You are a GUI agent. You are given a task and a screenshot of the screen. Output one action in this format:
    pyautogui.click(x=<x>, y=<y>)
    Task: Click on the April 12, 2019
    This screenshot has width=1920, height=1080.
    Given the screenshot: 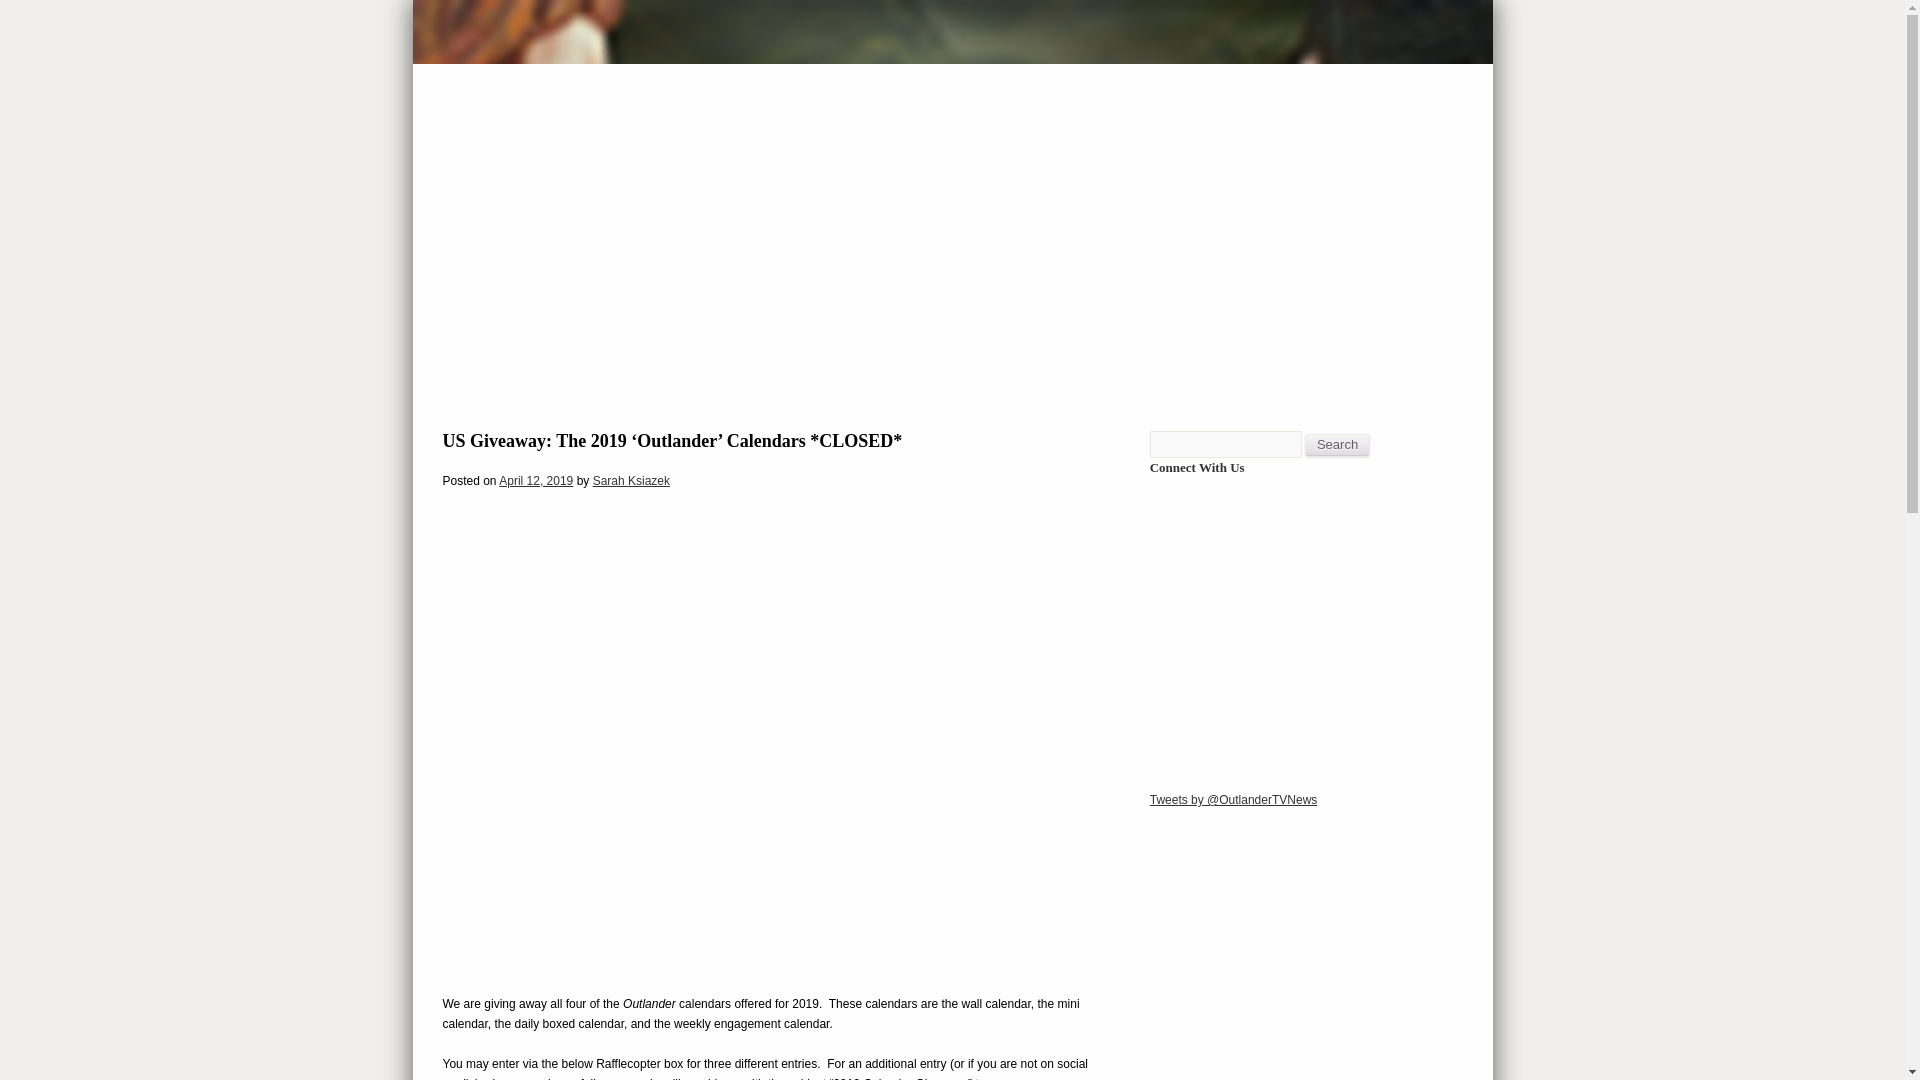 What is the action you would take?
    pyautogui.click(x=536, y=481)
    